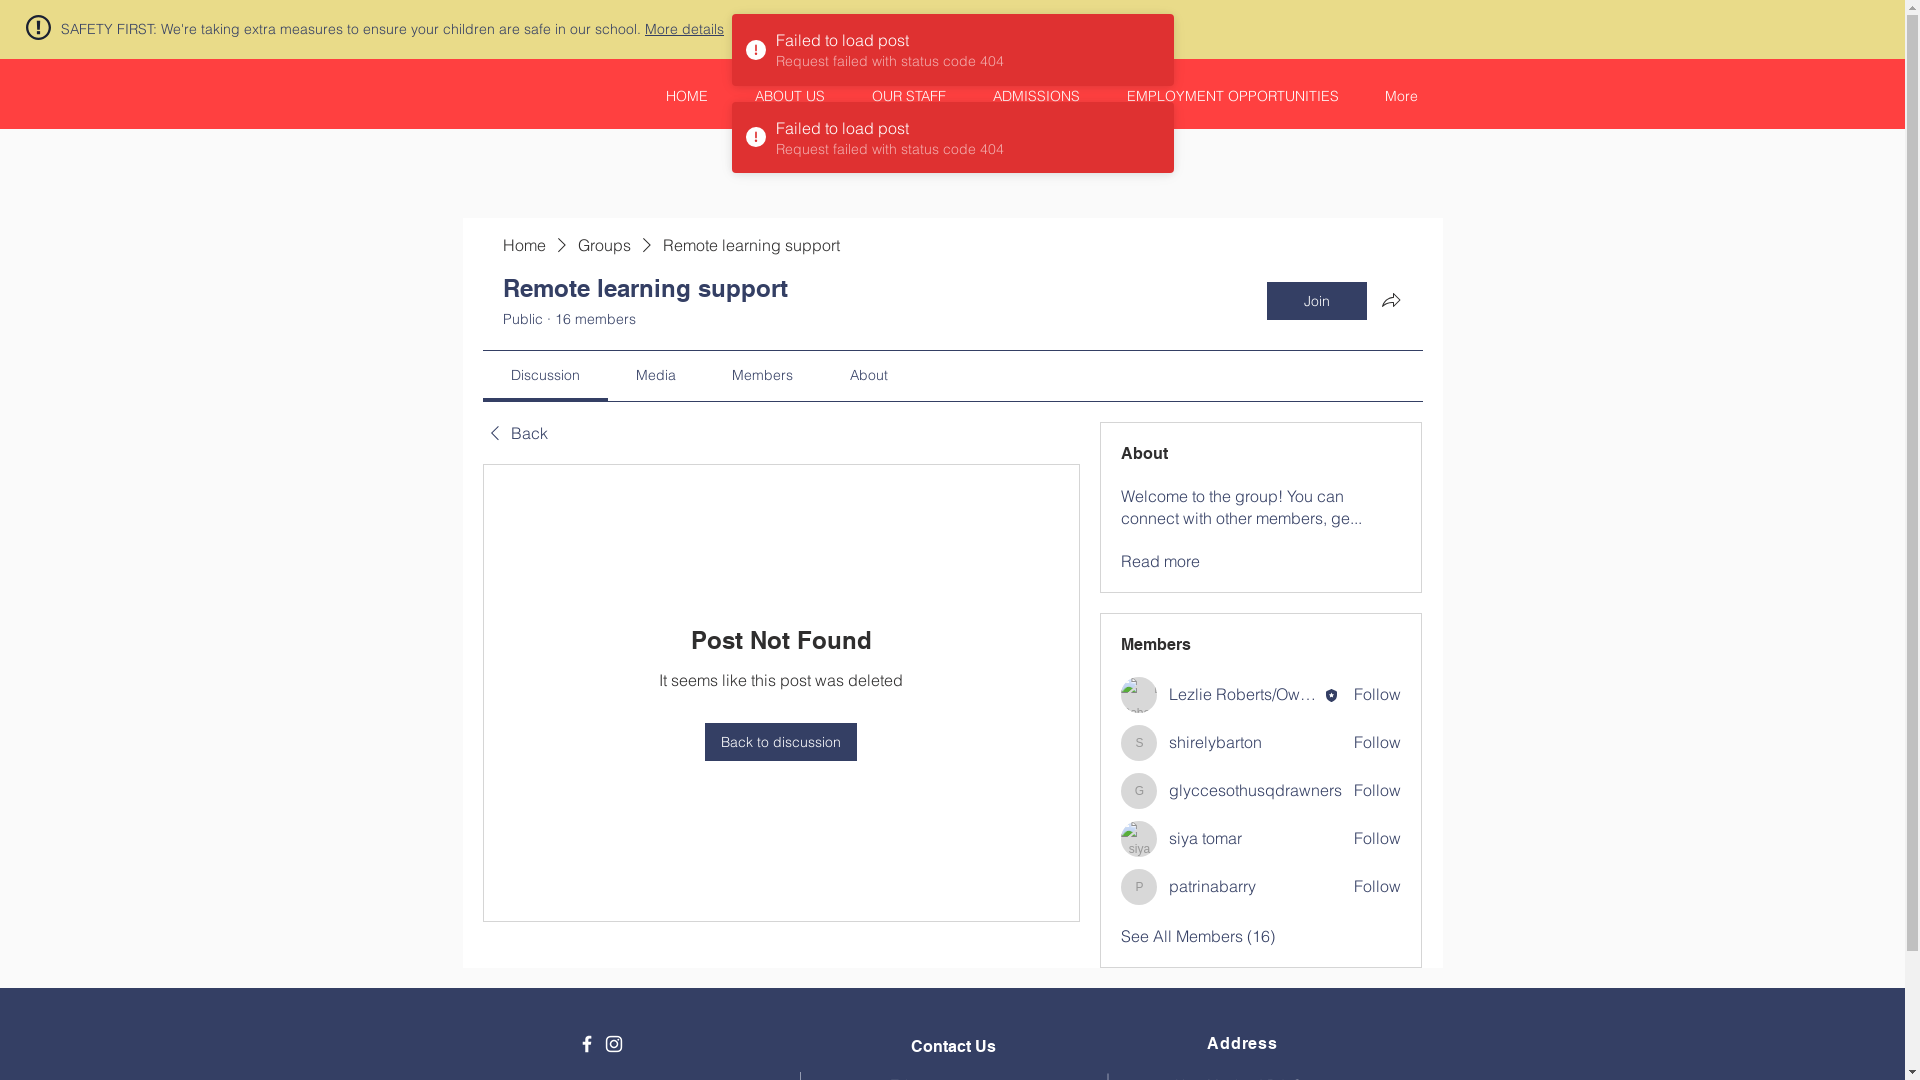  What do you see at coordinates (1246, 694) in the screenshot?
I see `Lezlie Roberts/Owner` at bounding box center [1246, 694].